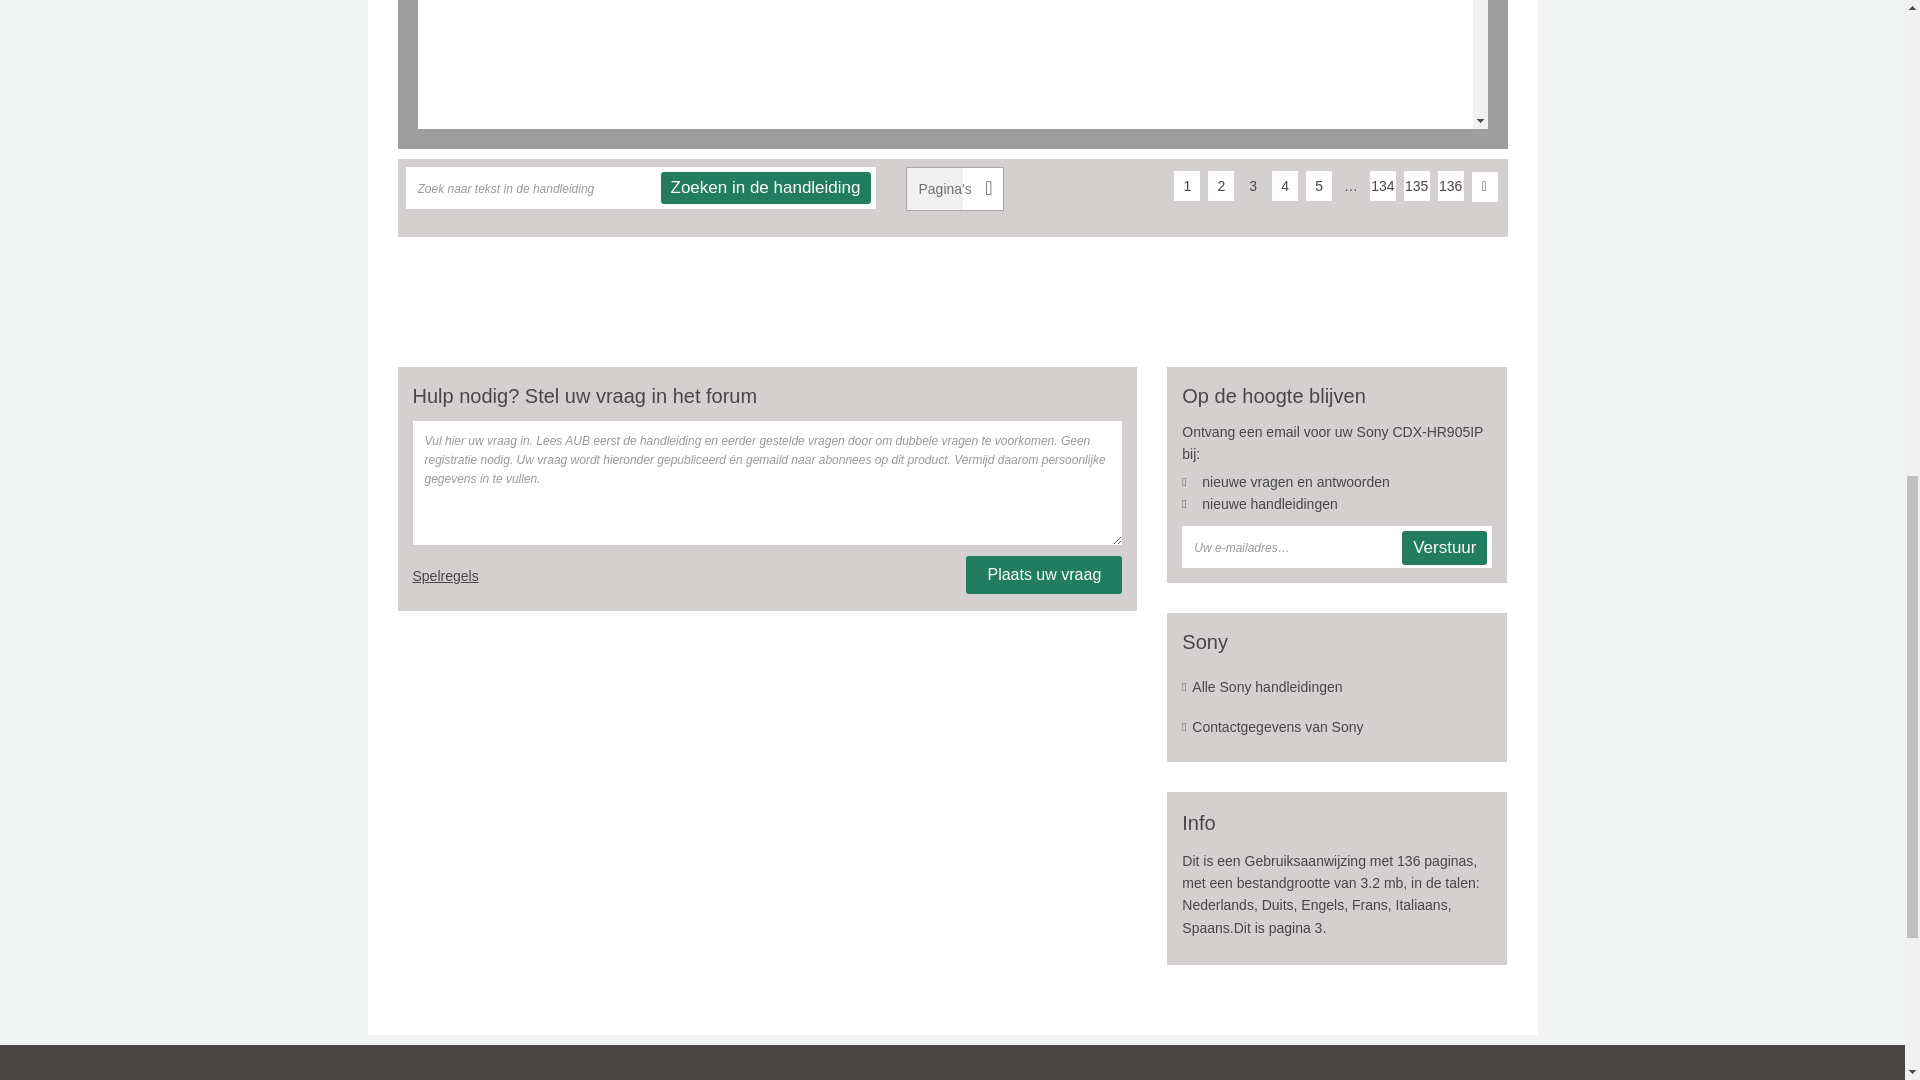 The width and height of the screenshot is (1920, 1080). What do you see at coordinates (1336, 727) in the screenshot?
I see `Bekijk de contactgegevens van Sony` at bounding box center [1336, 727].